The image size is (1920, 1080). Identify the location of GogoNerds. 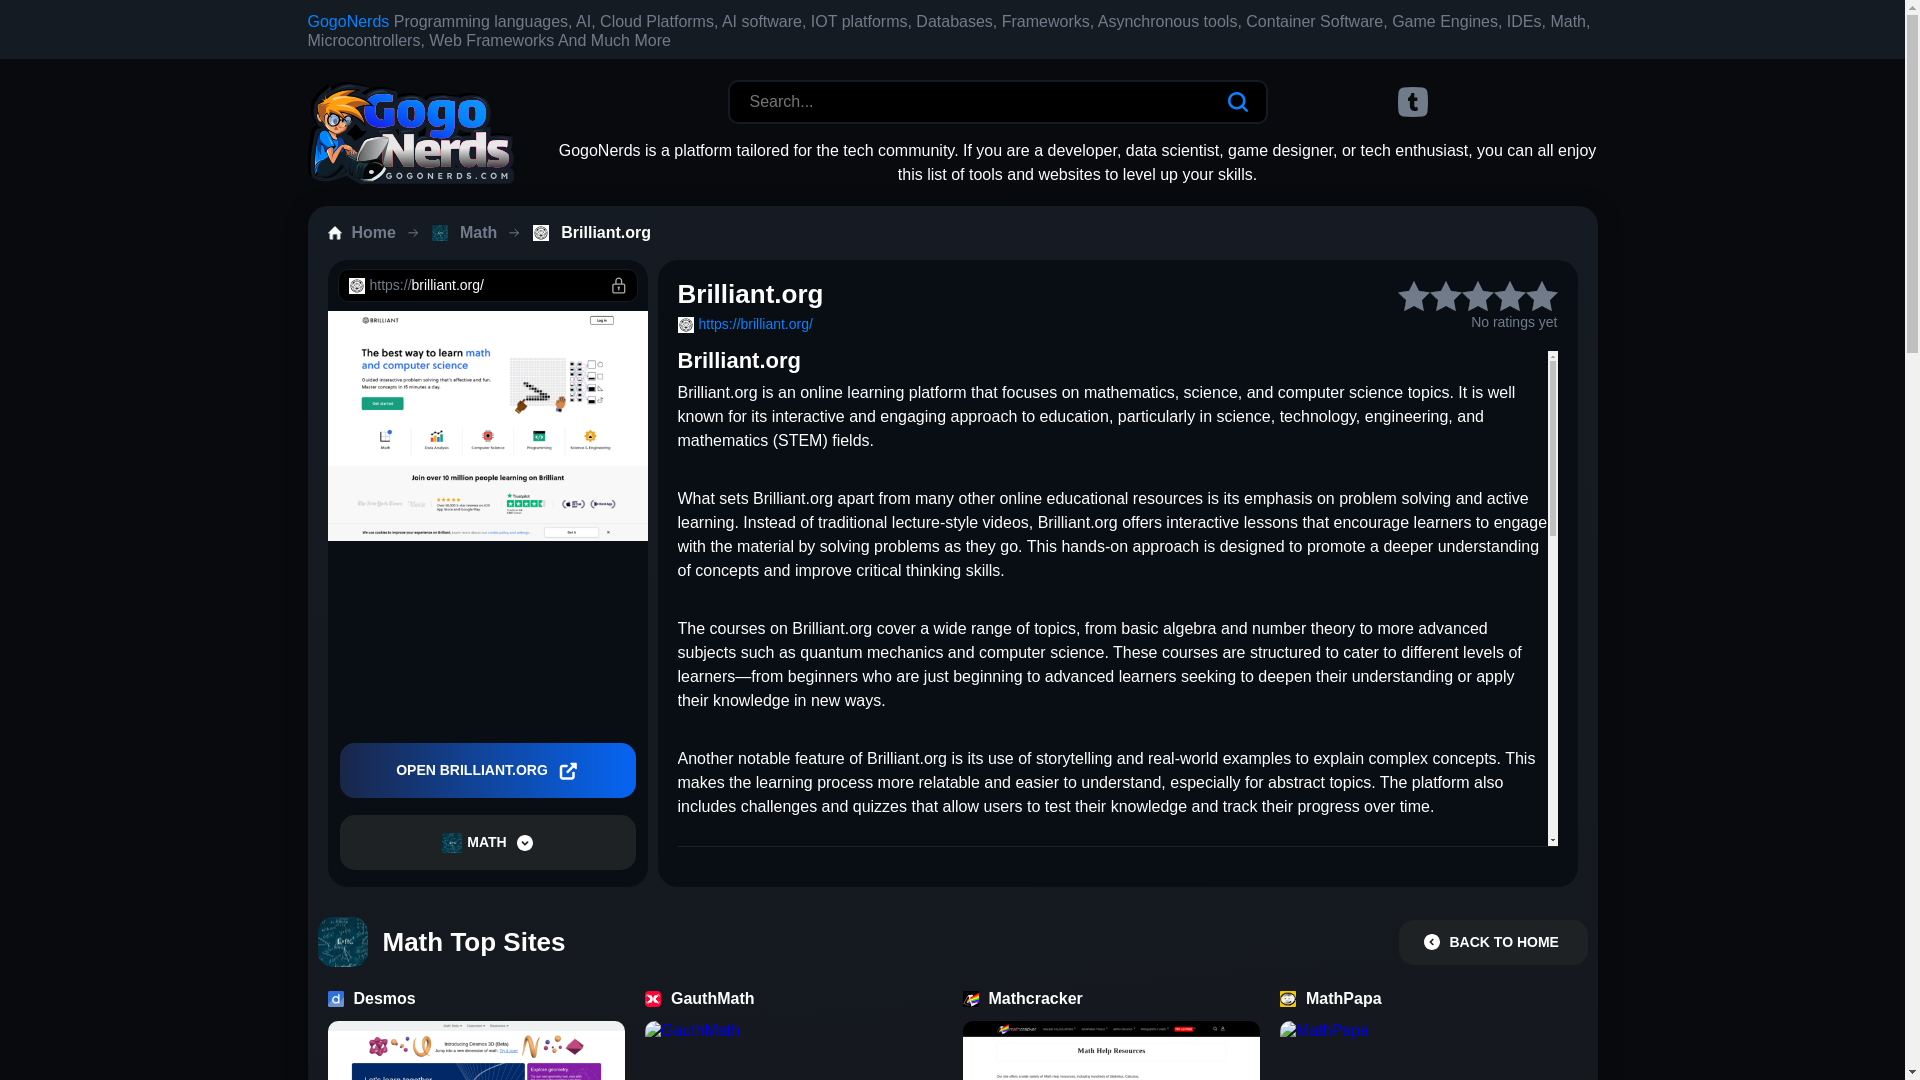
(348, 21).